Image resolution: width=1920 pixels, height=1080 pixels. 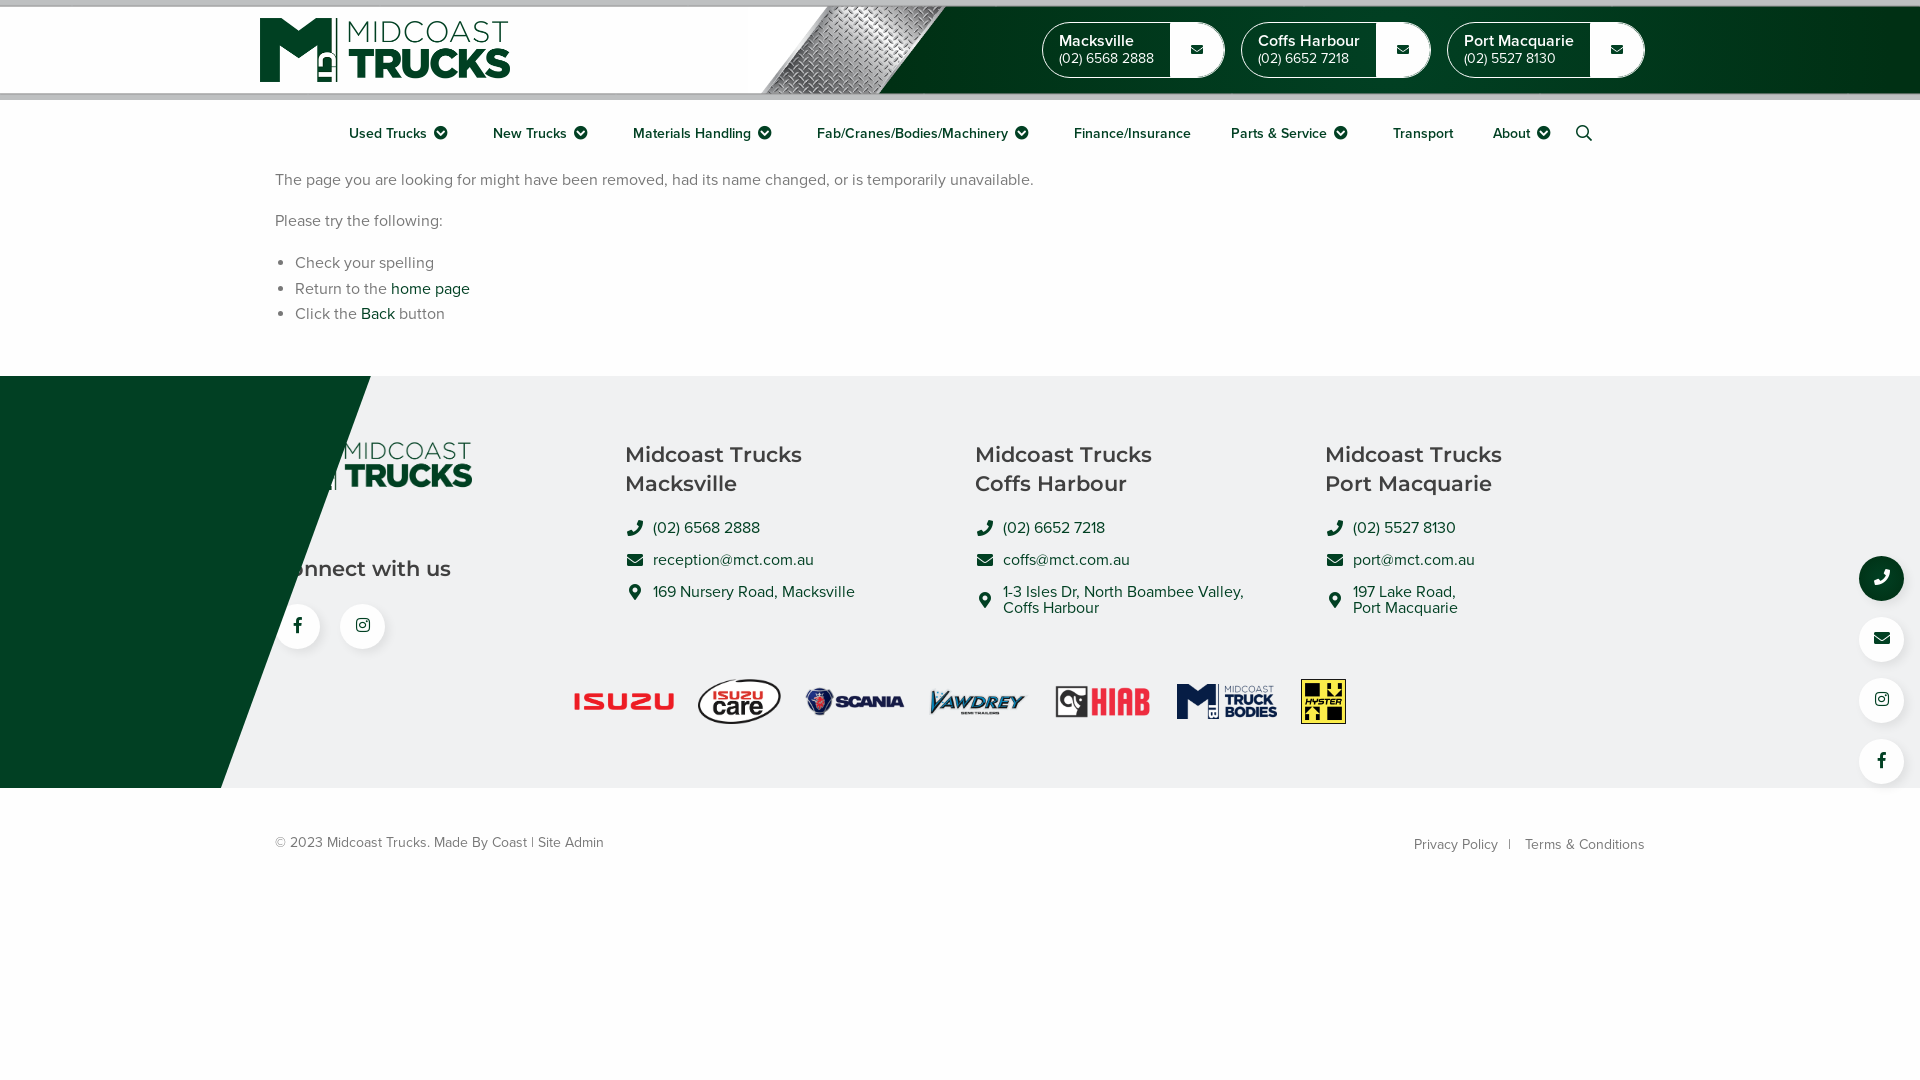 What do you see at coordinates (1309, 60) in the screenshot?
I see `(02) 6652 7218` at bounding box center [1309, 60].